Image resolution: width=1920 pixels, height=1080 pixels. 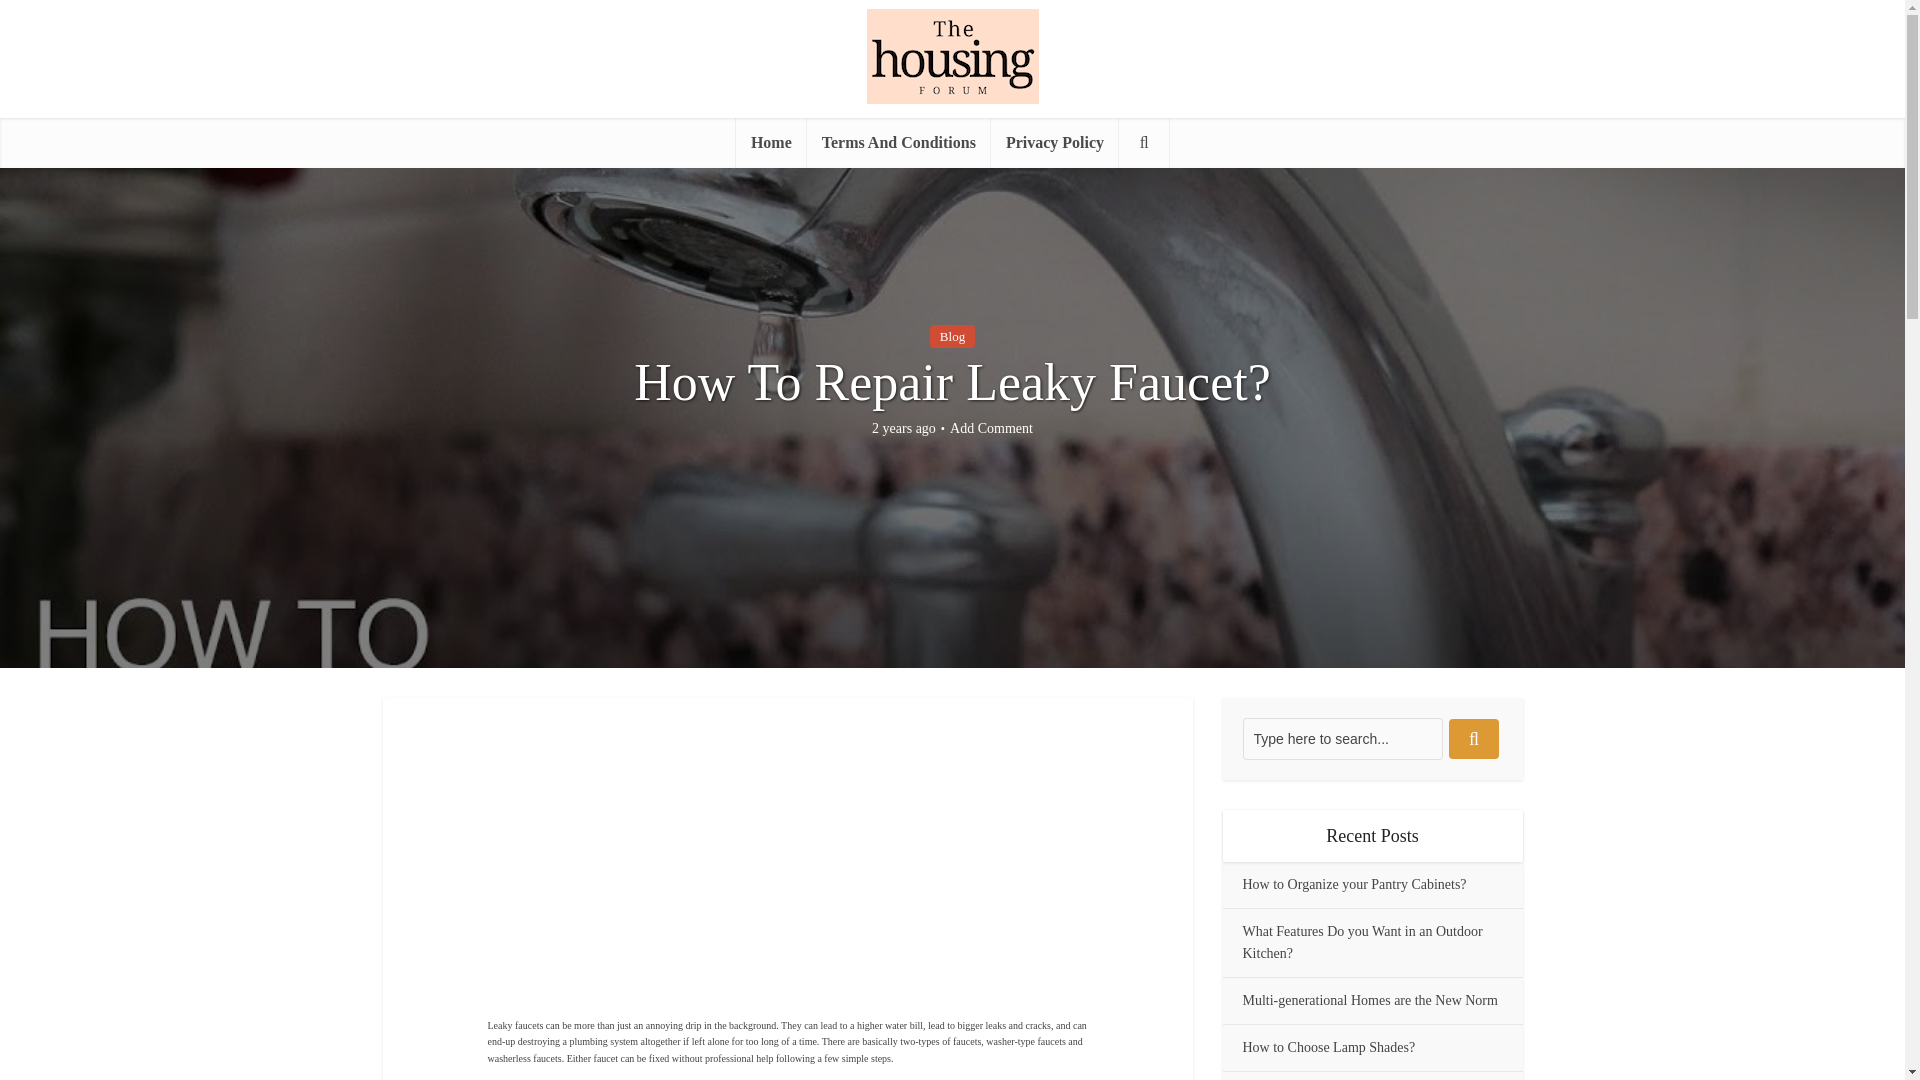 I want to click on Type here to search..., so click(x=1342, y=739).